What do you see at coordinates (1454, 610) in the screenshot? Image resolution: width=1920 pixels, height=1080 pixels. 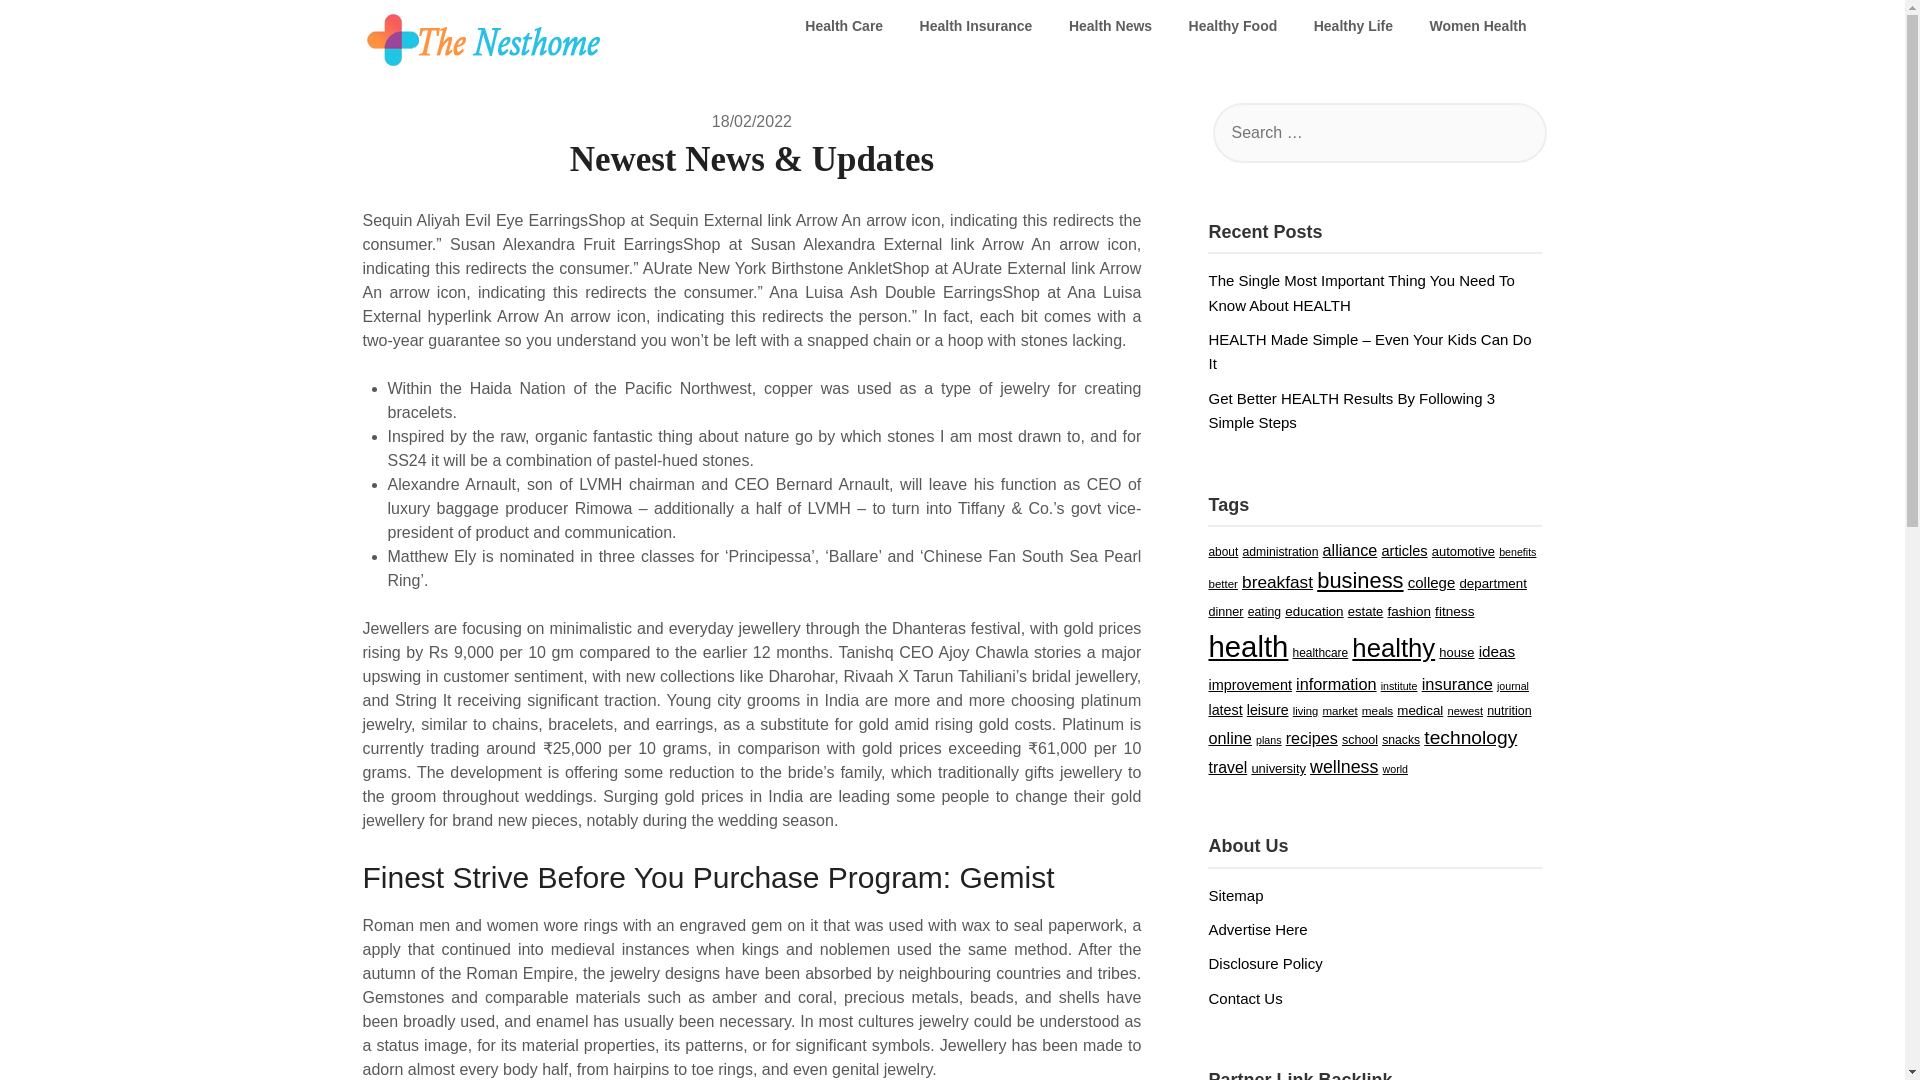 I see `fitness` at bounding box center [1454, 610].